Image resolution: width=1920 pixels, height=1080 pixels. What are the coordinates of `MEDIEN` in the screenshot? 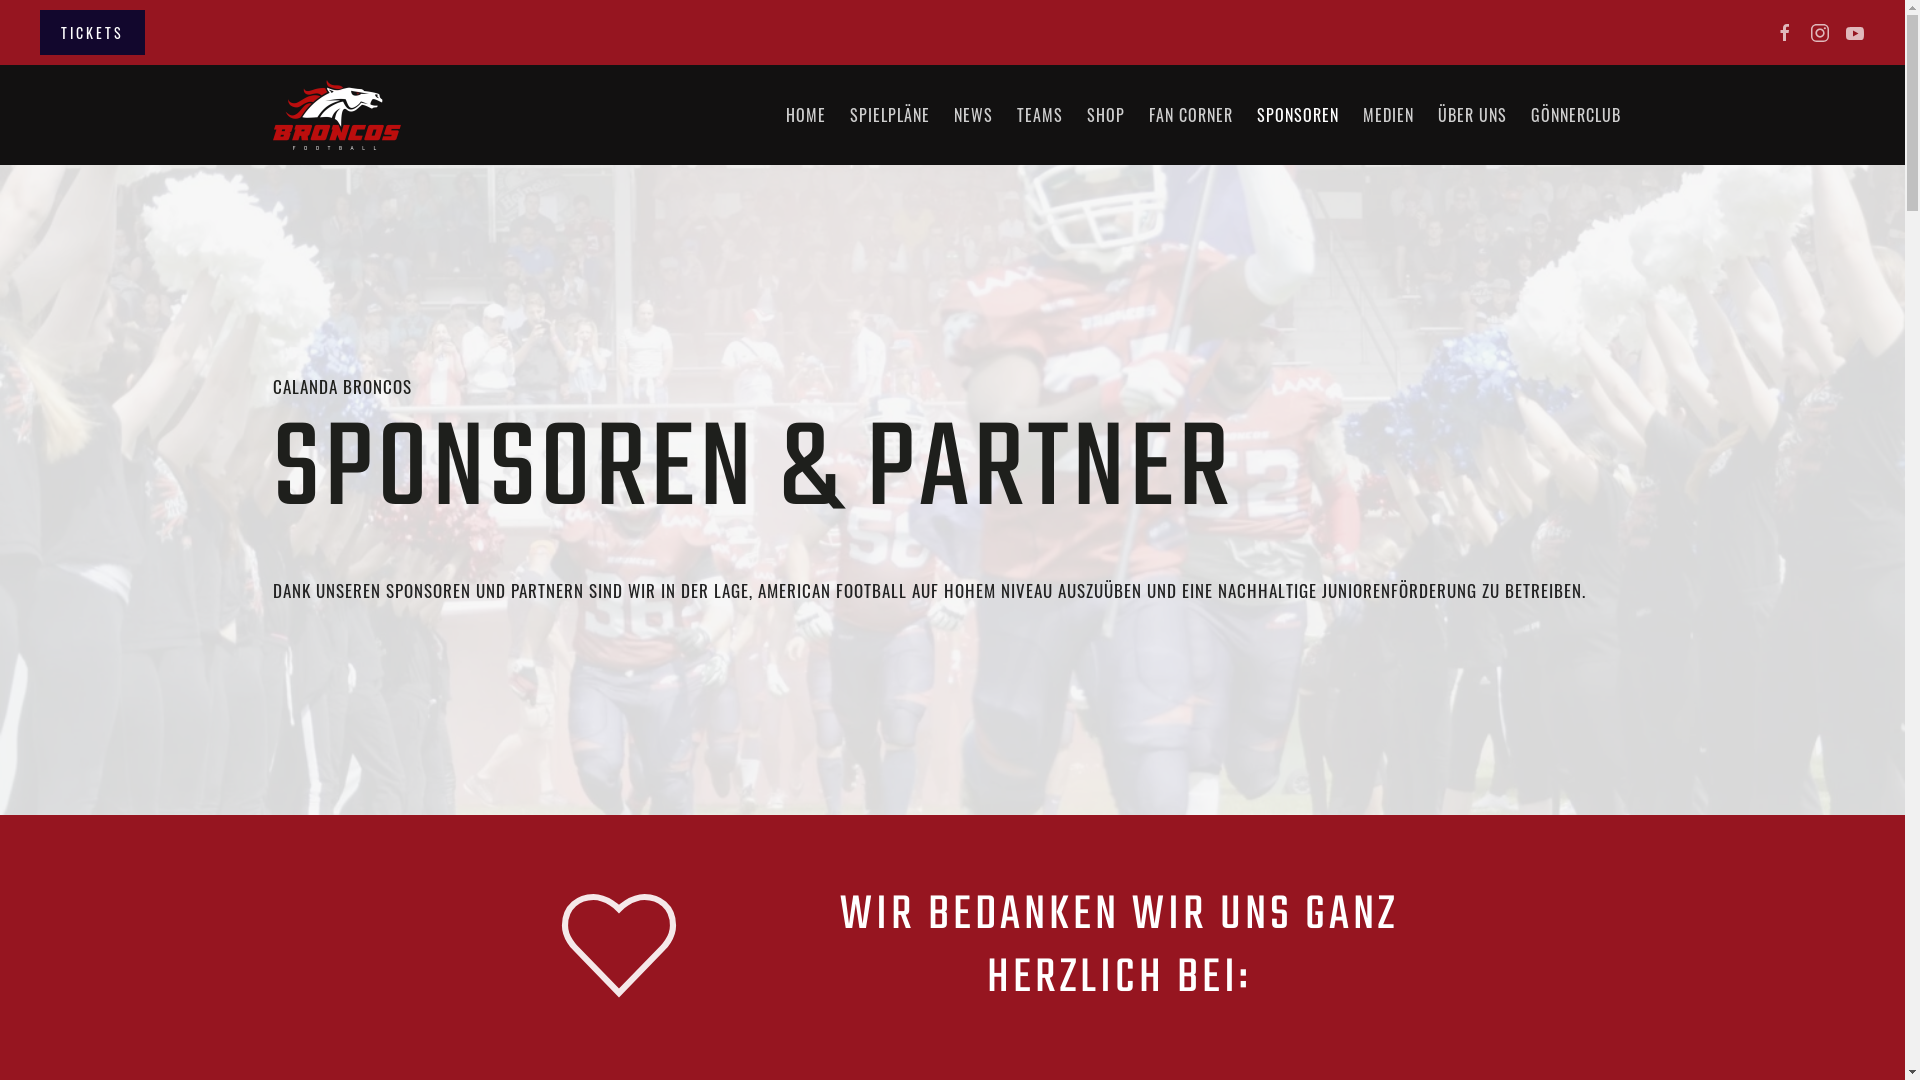 It's located at (1388, 115).